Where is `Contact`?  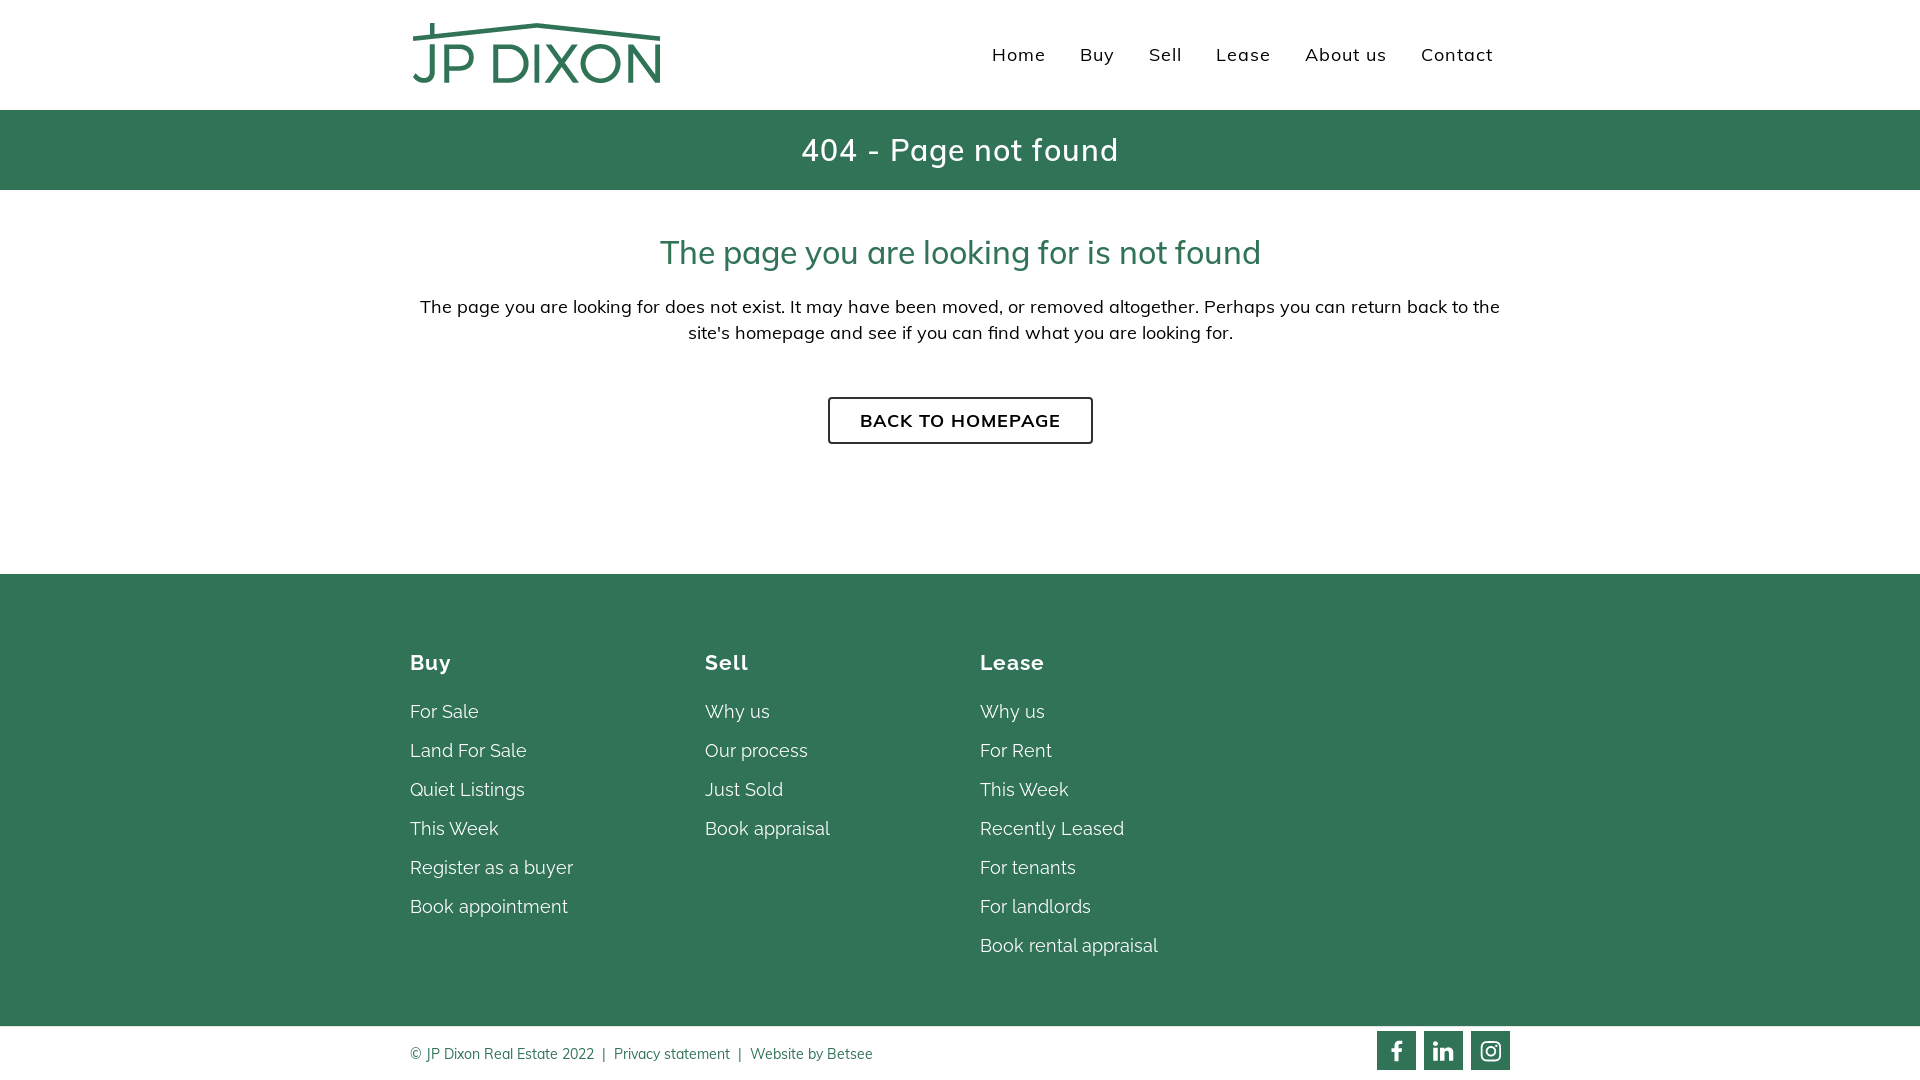
Contact is located at coordinates (1457, 55).